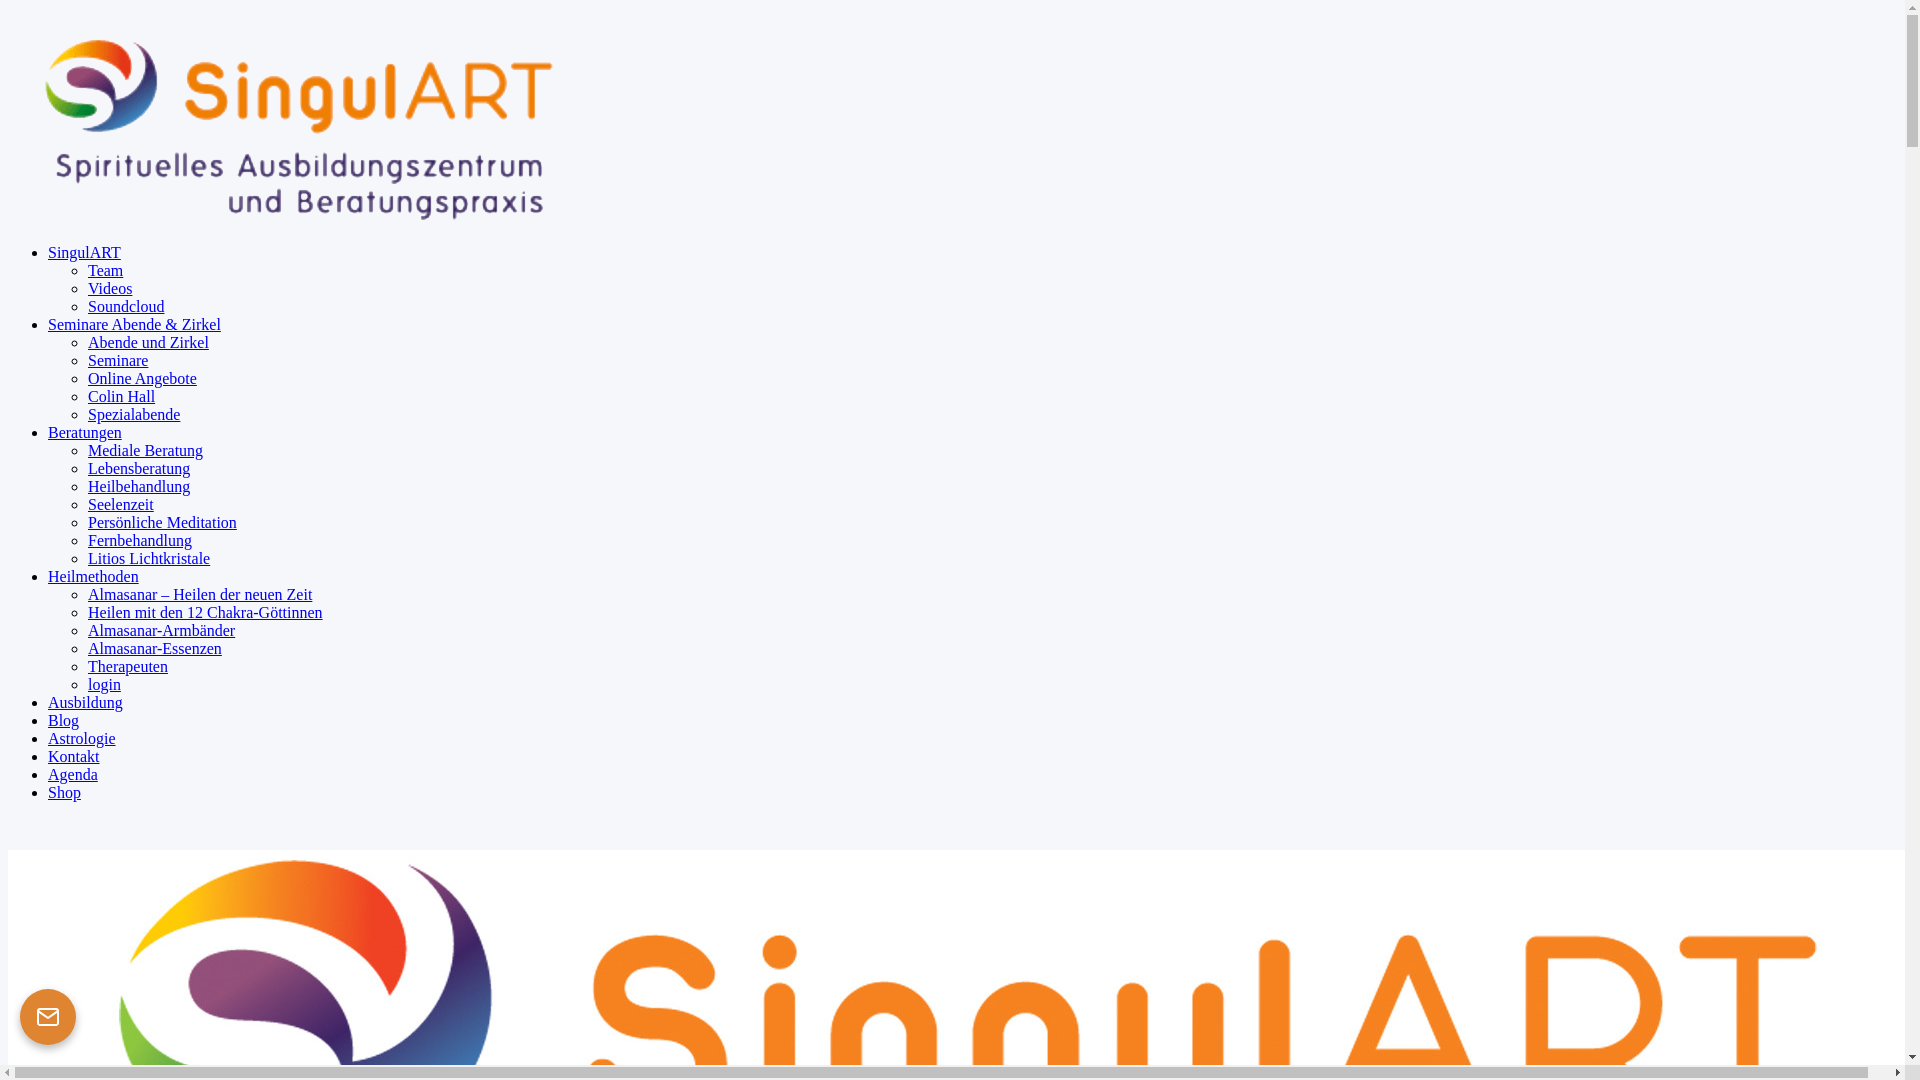  Describe the element at coordinates (94, 576) in the screenshot. I see `Heilmethoden` at that location.